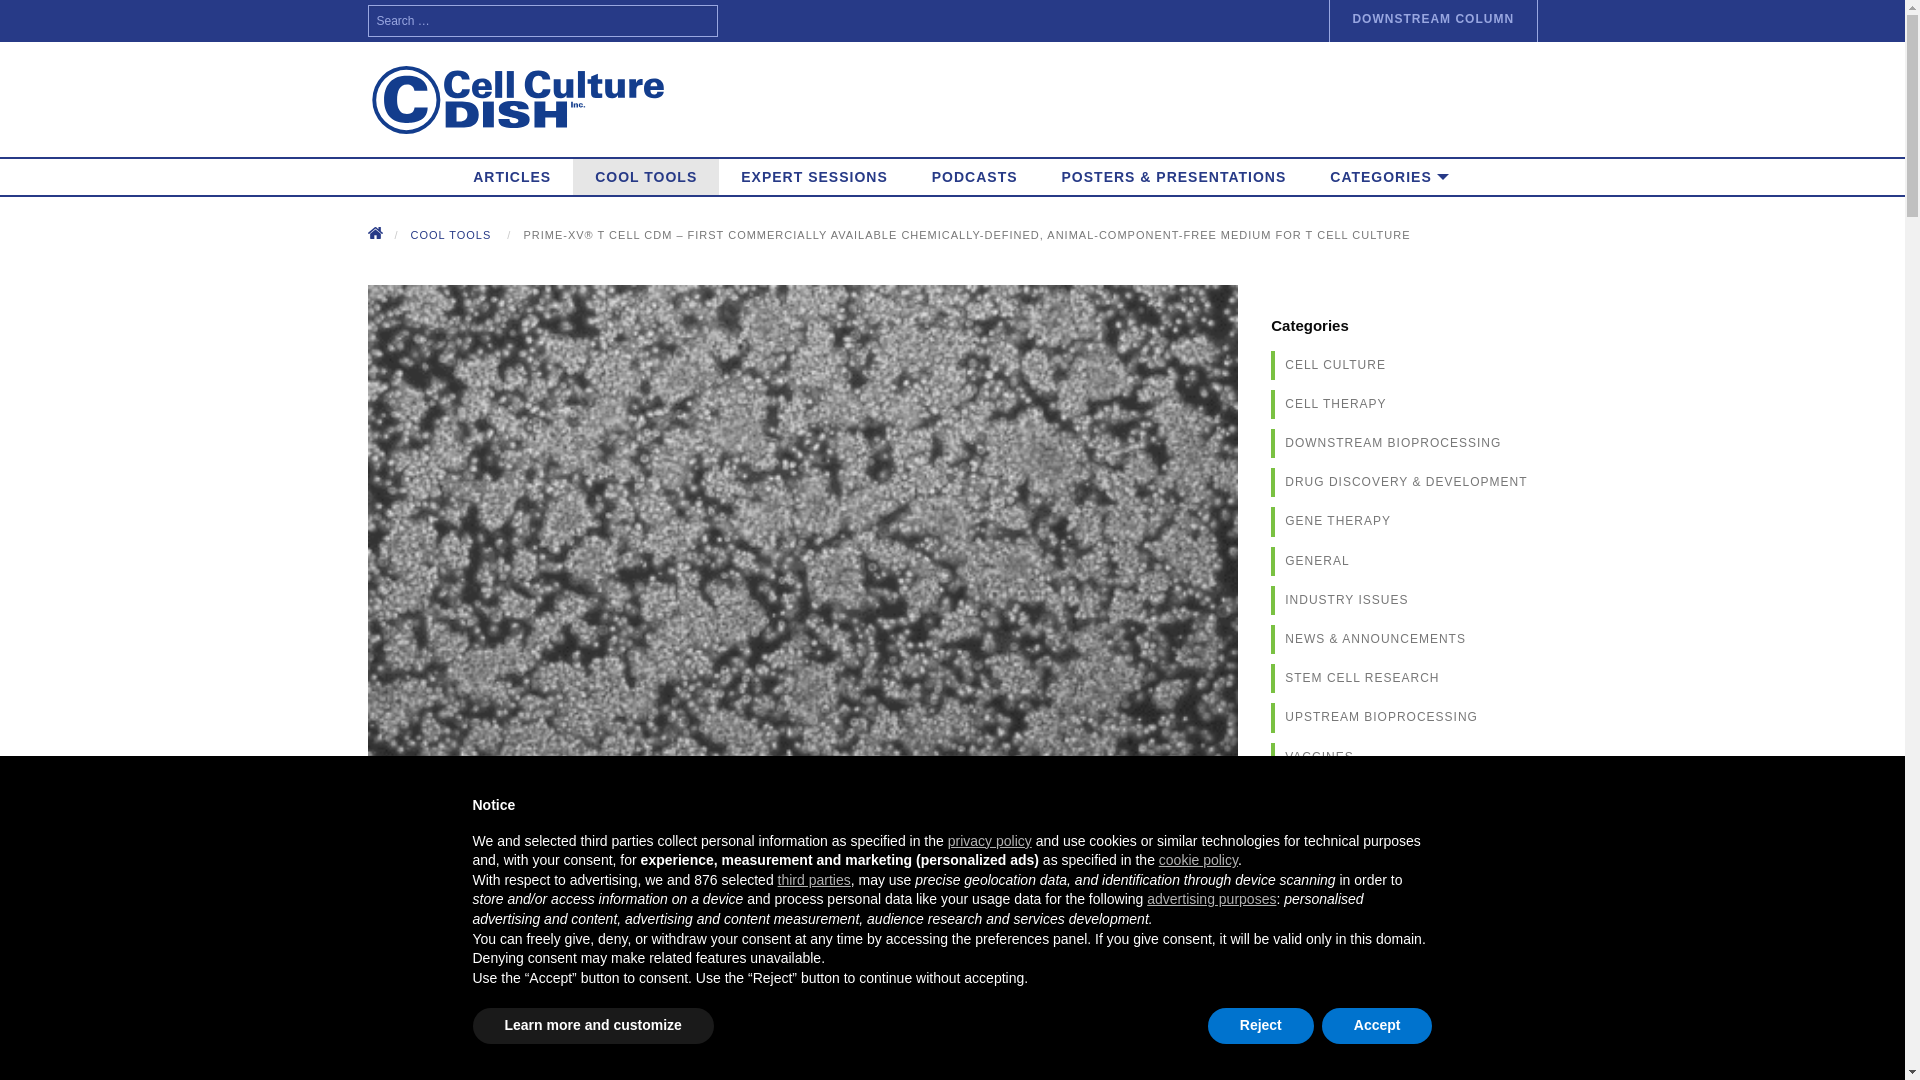 This screenshot has height=1080, width=1920. What do you see at coordinates (672, 1077) in the screenshot?
I see `THE DISH` at bounding box center [672, 1077].